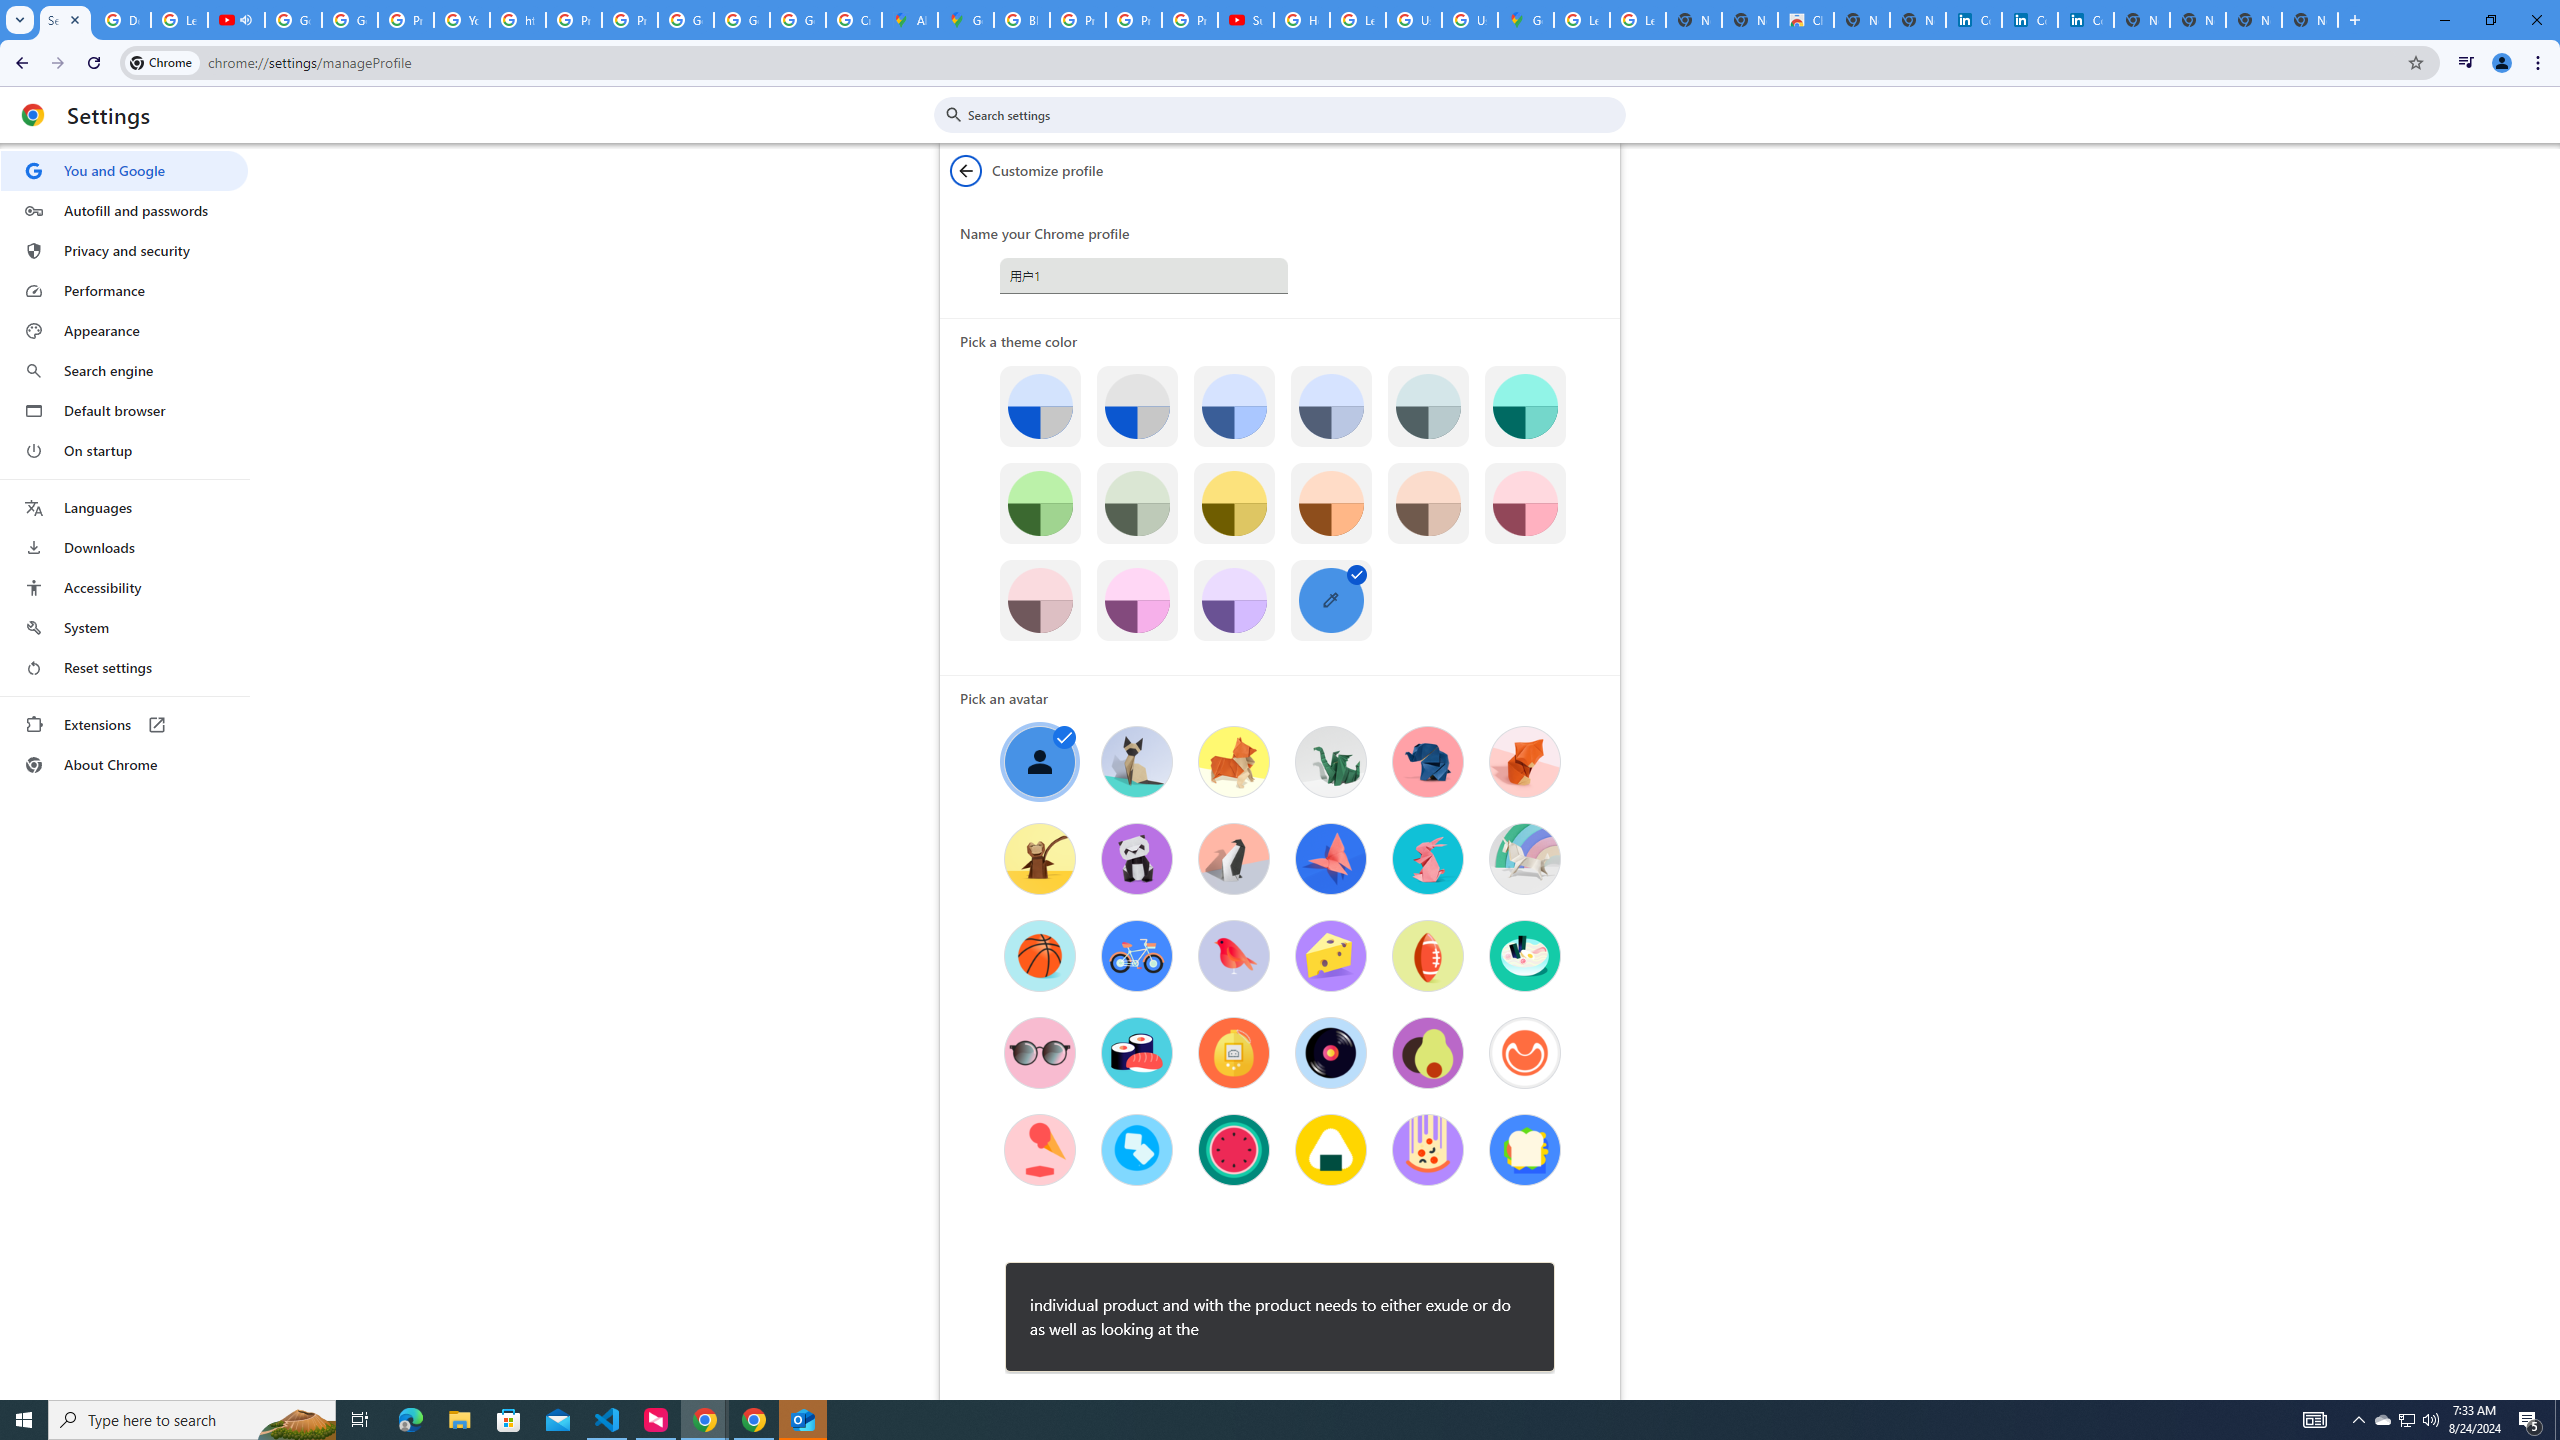 The image size is (2560, 1440). What do you see at coordinates (124, 587) in the screenshot?
I see `Accessibility` at bounding box center [124, 587].